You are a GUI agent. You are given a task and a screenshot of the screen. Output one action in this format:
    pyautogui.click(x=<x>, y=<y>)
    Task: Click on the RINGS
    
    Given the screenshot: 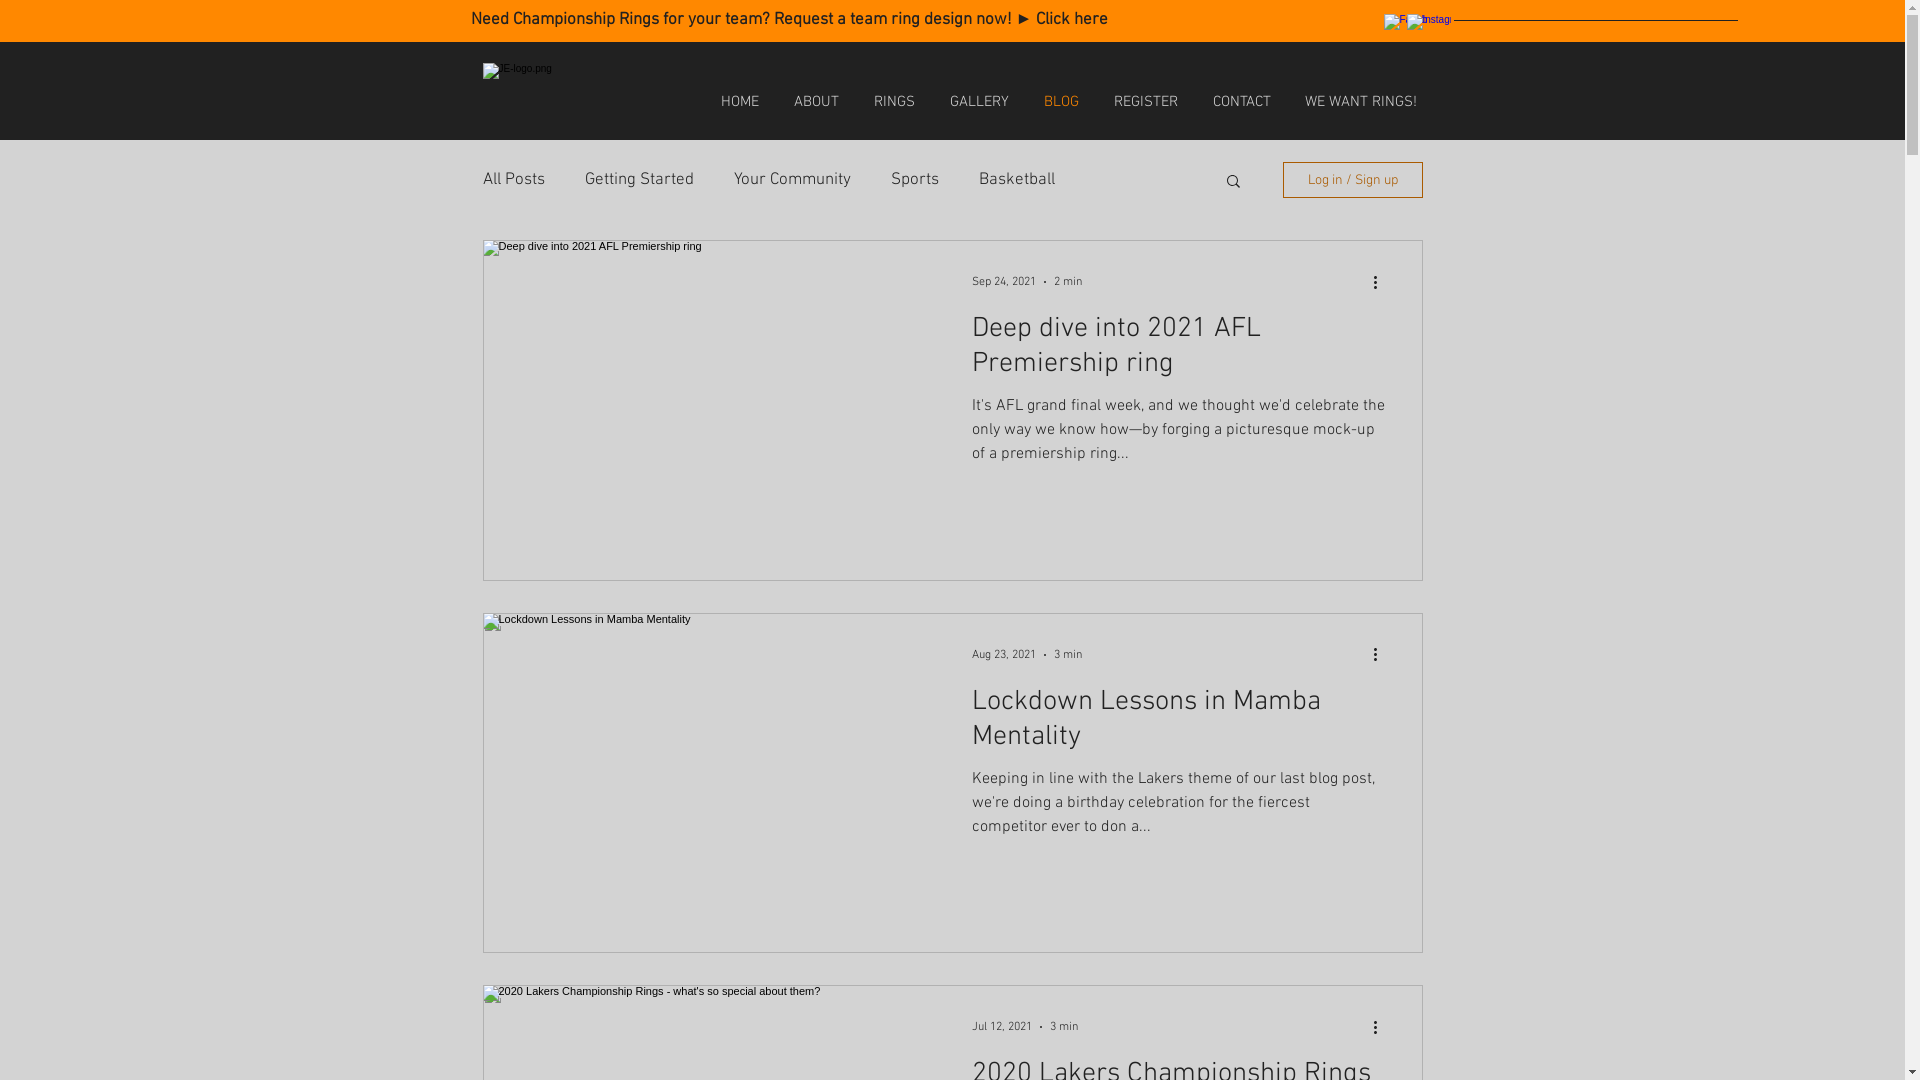 What is the action you would take?
    pyautogui.click(x=894, y=102)
    